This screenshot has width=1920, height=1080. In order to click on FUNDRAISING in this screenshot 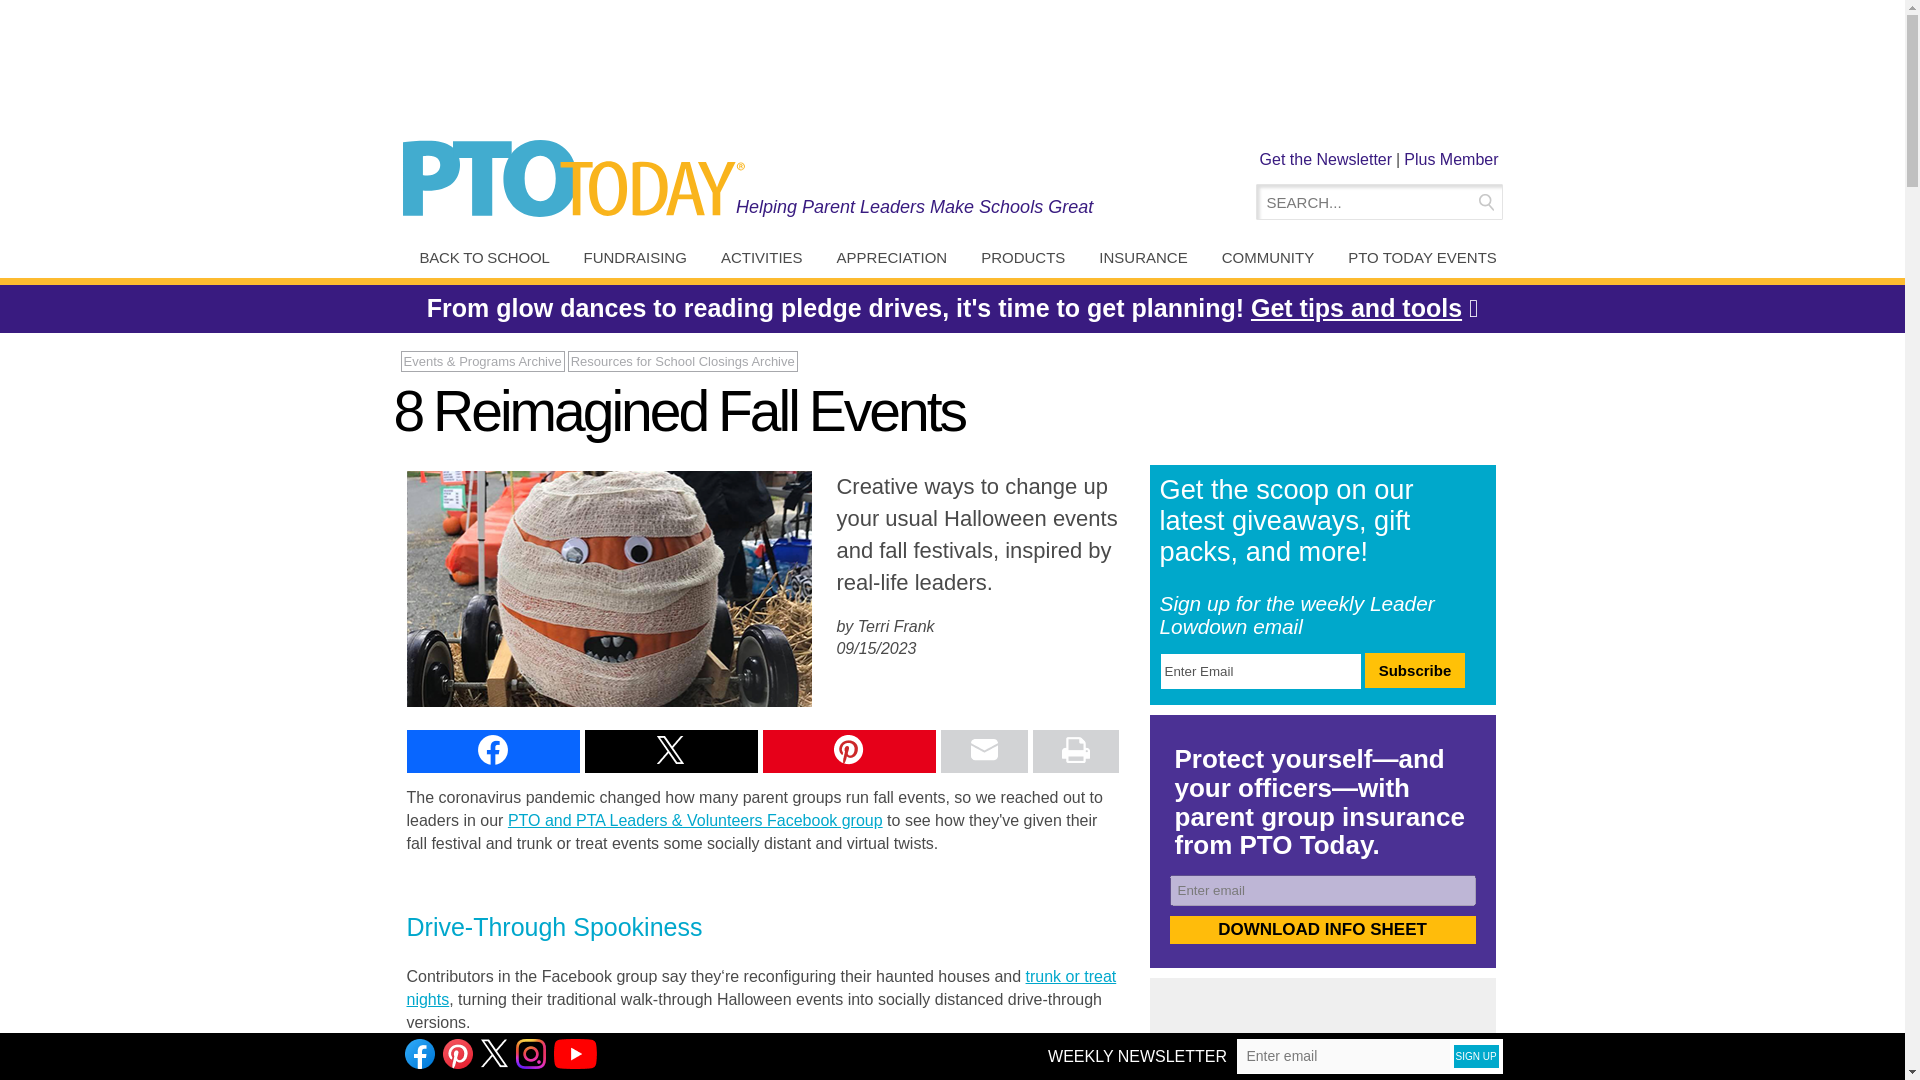, I will do `click(635, 258)`.